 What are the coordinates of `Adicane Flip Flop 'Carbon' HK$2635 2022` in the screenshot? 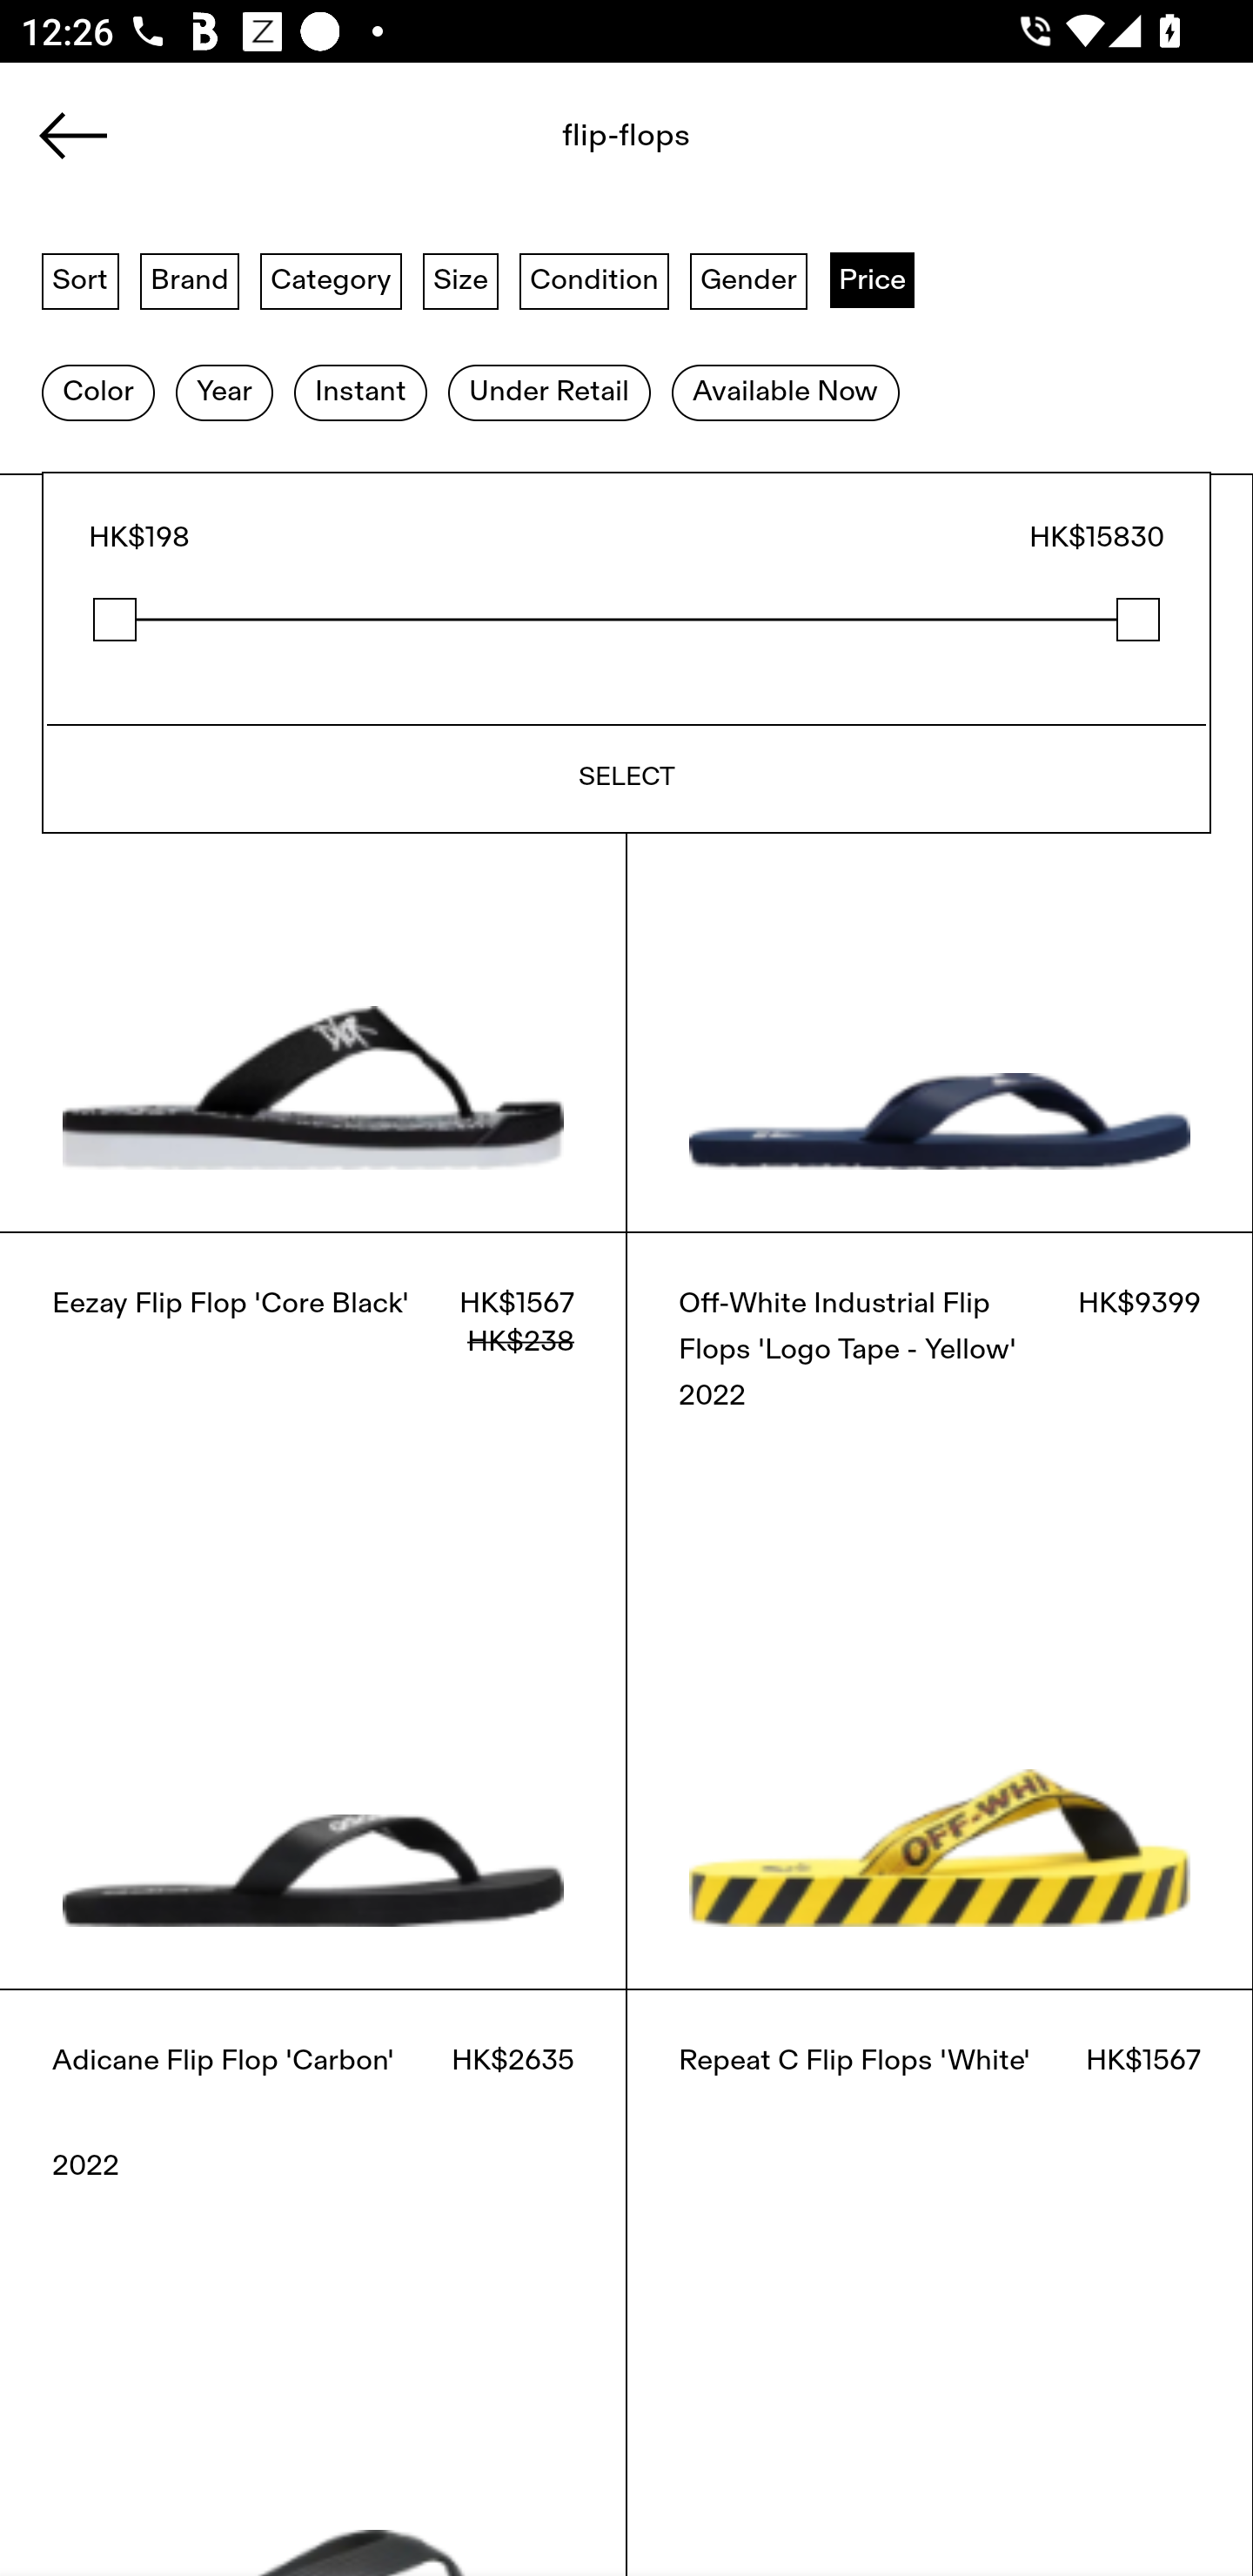 It's located at (313, 2282).